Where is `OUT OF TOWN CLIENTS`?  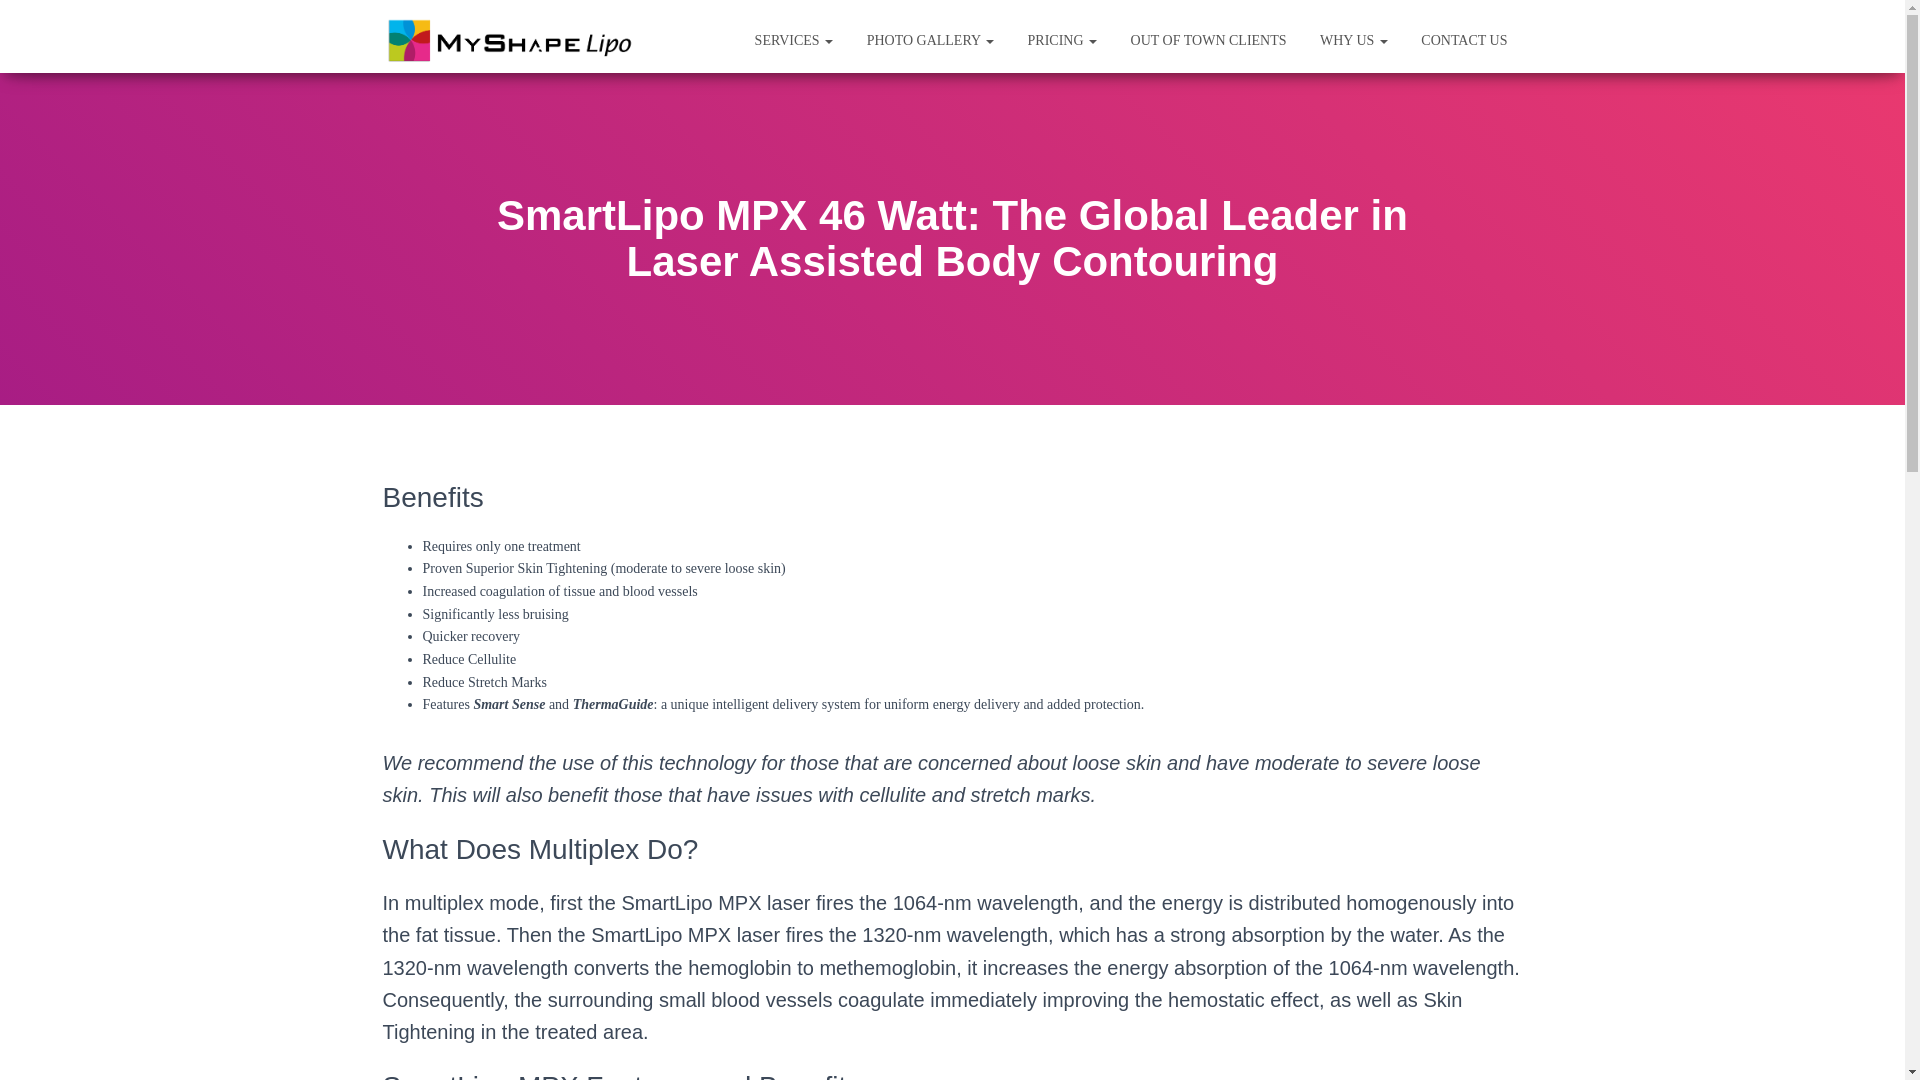
OUT OF TOWN CLIENTS is located at coordinates (1208, 40).